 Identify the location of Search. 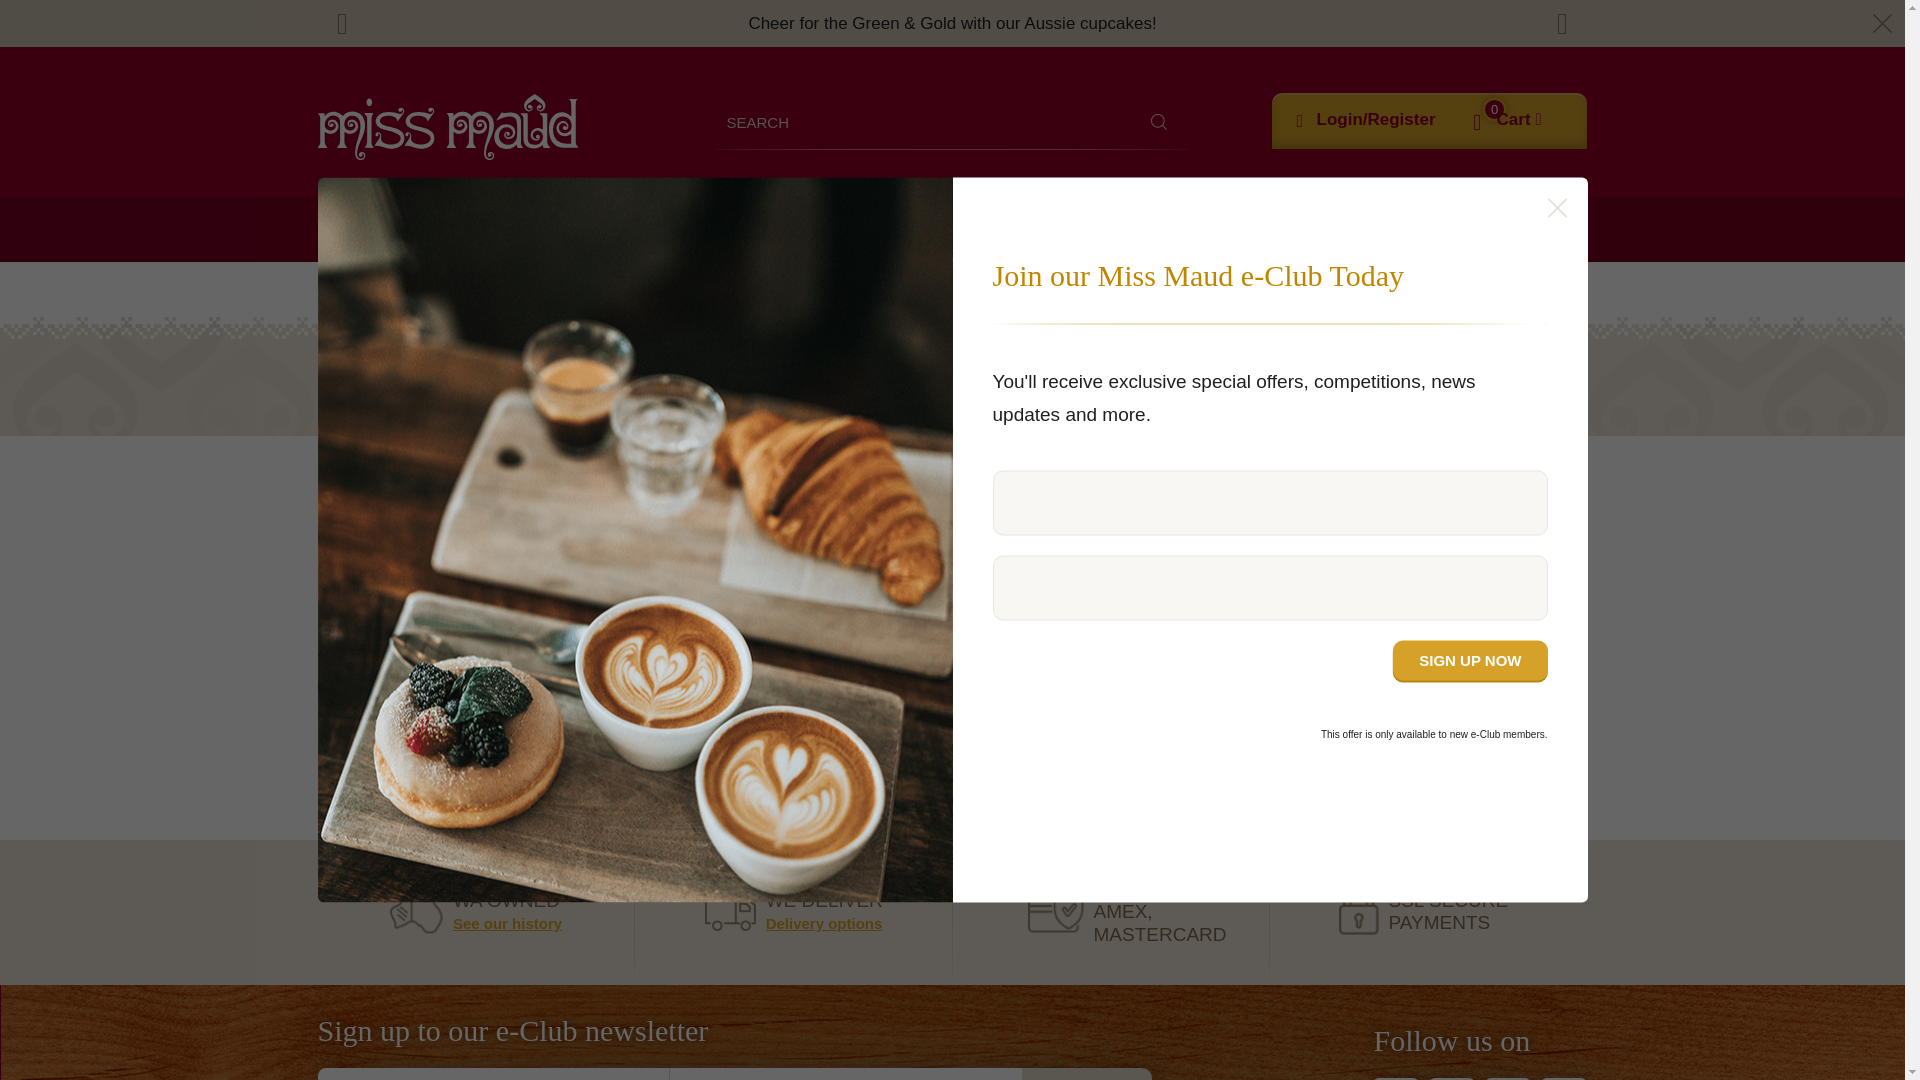
(1159, 121).